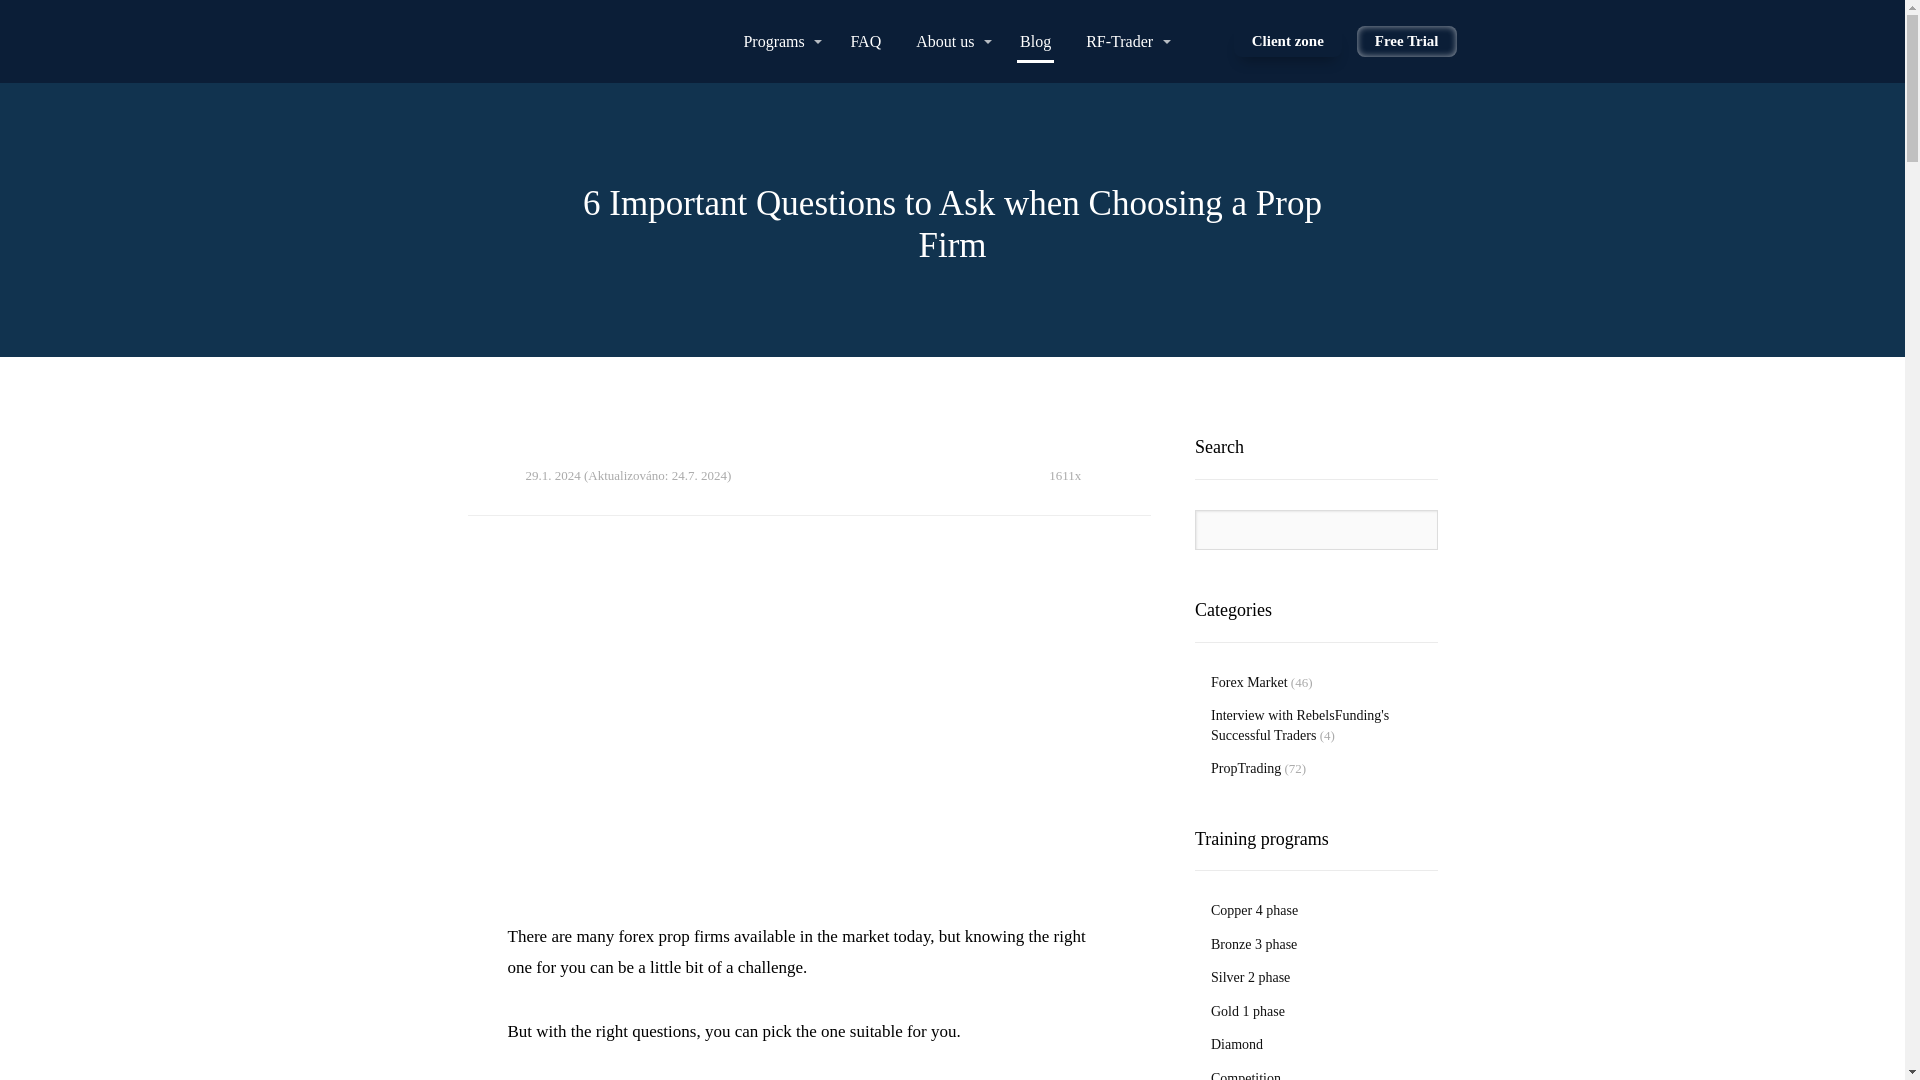  Describe the element at coordinates (1246, 768) in the screenshot. I see `PropTrading` at that location.